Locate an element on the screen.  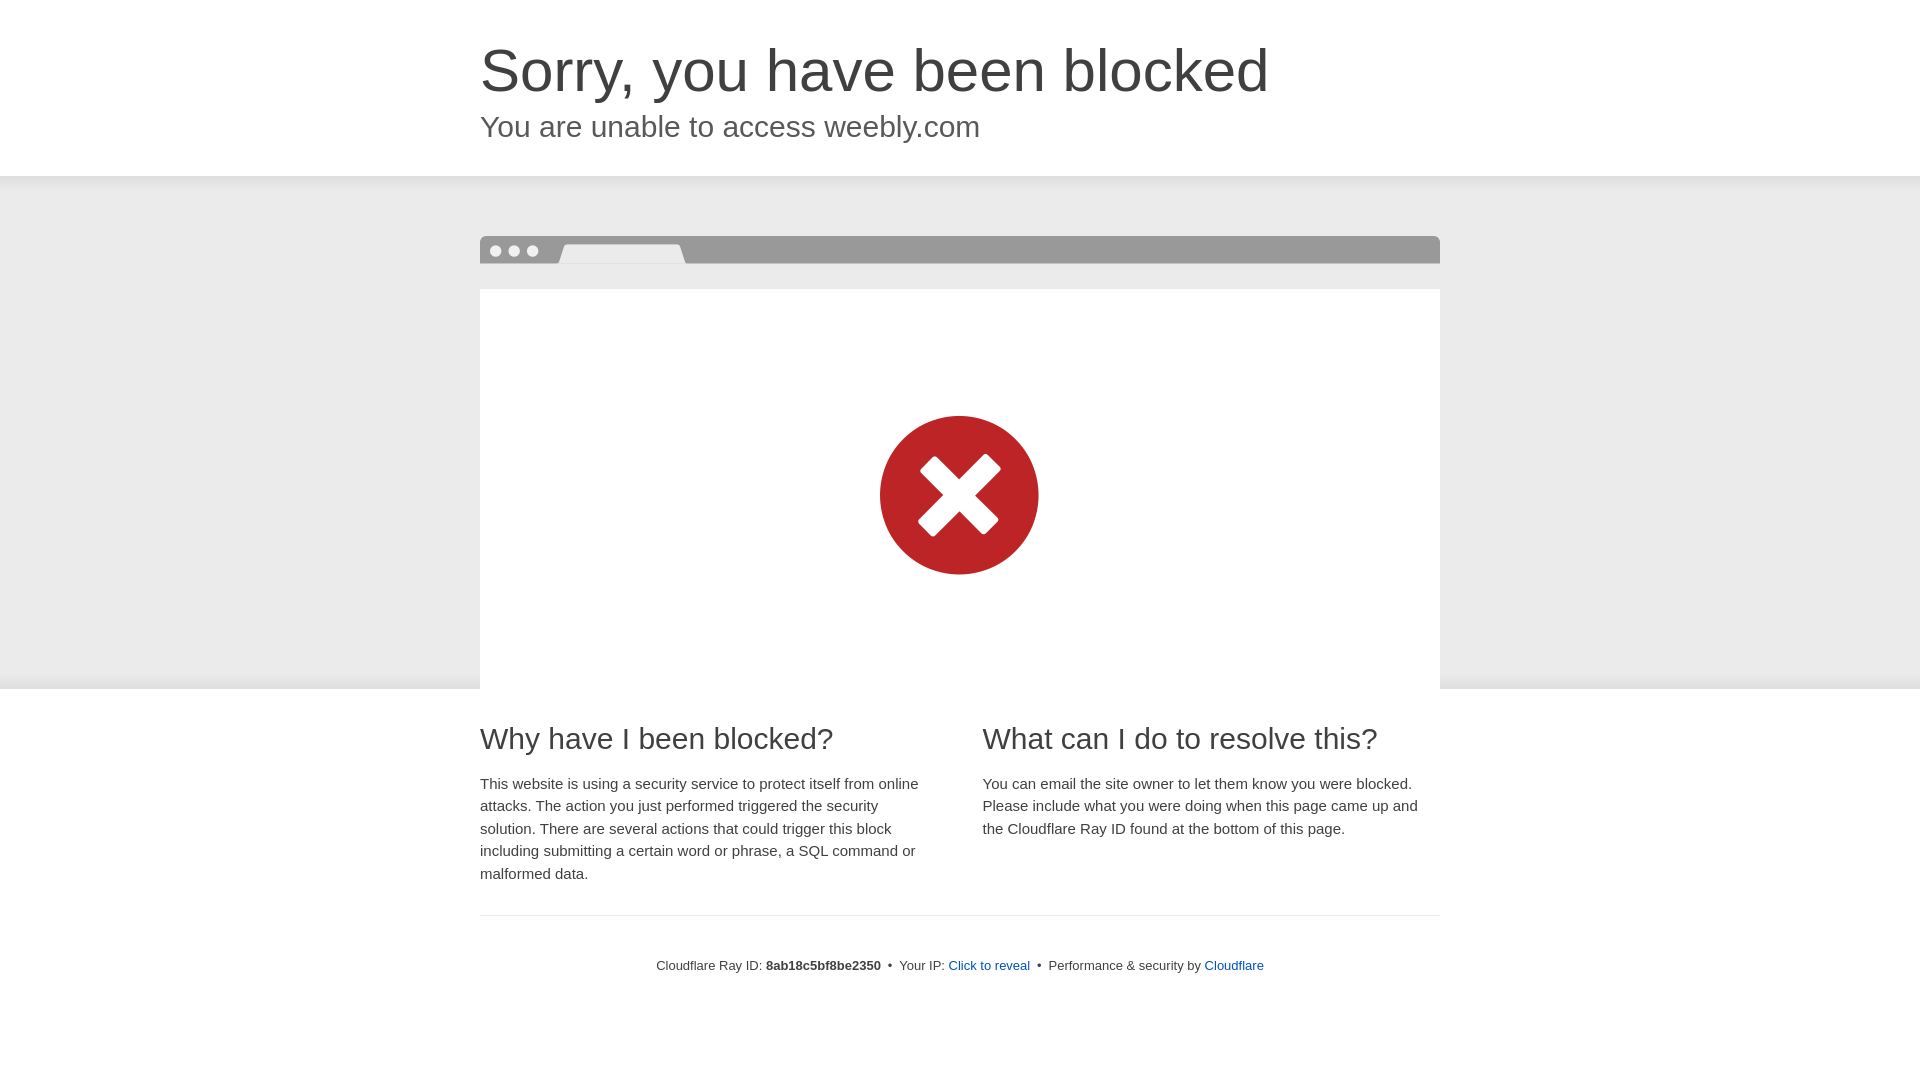
Click to reveal is located at coordinates (990, 966).